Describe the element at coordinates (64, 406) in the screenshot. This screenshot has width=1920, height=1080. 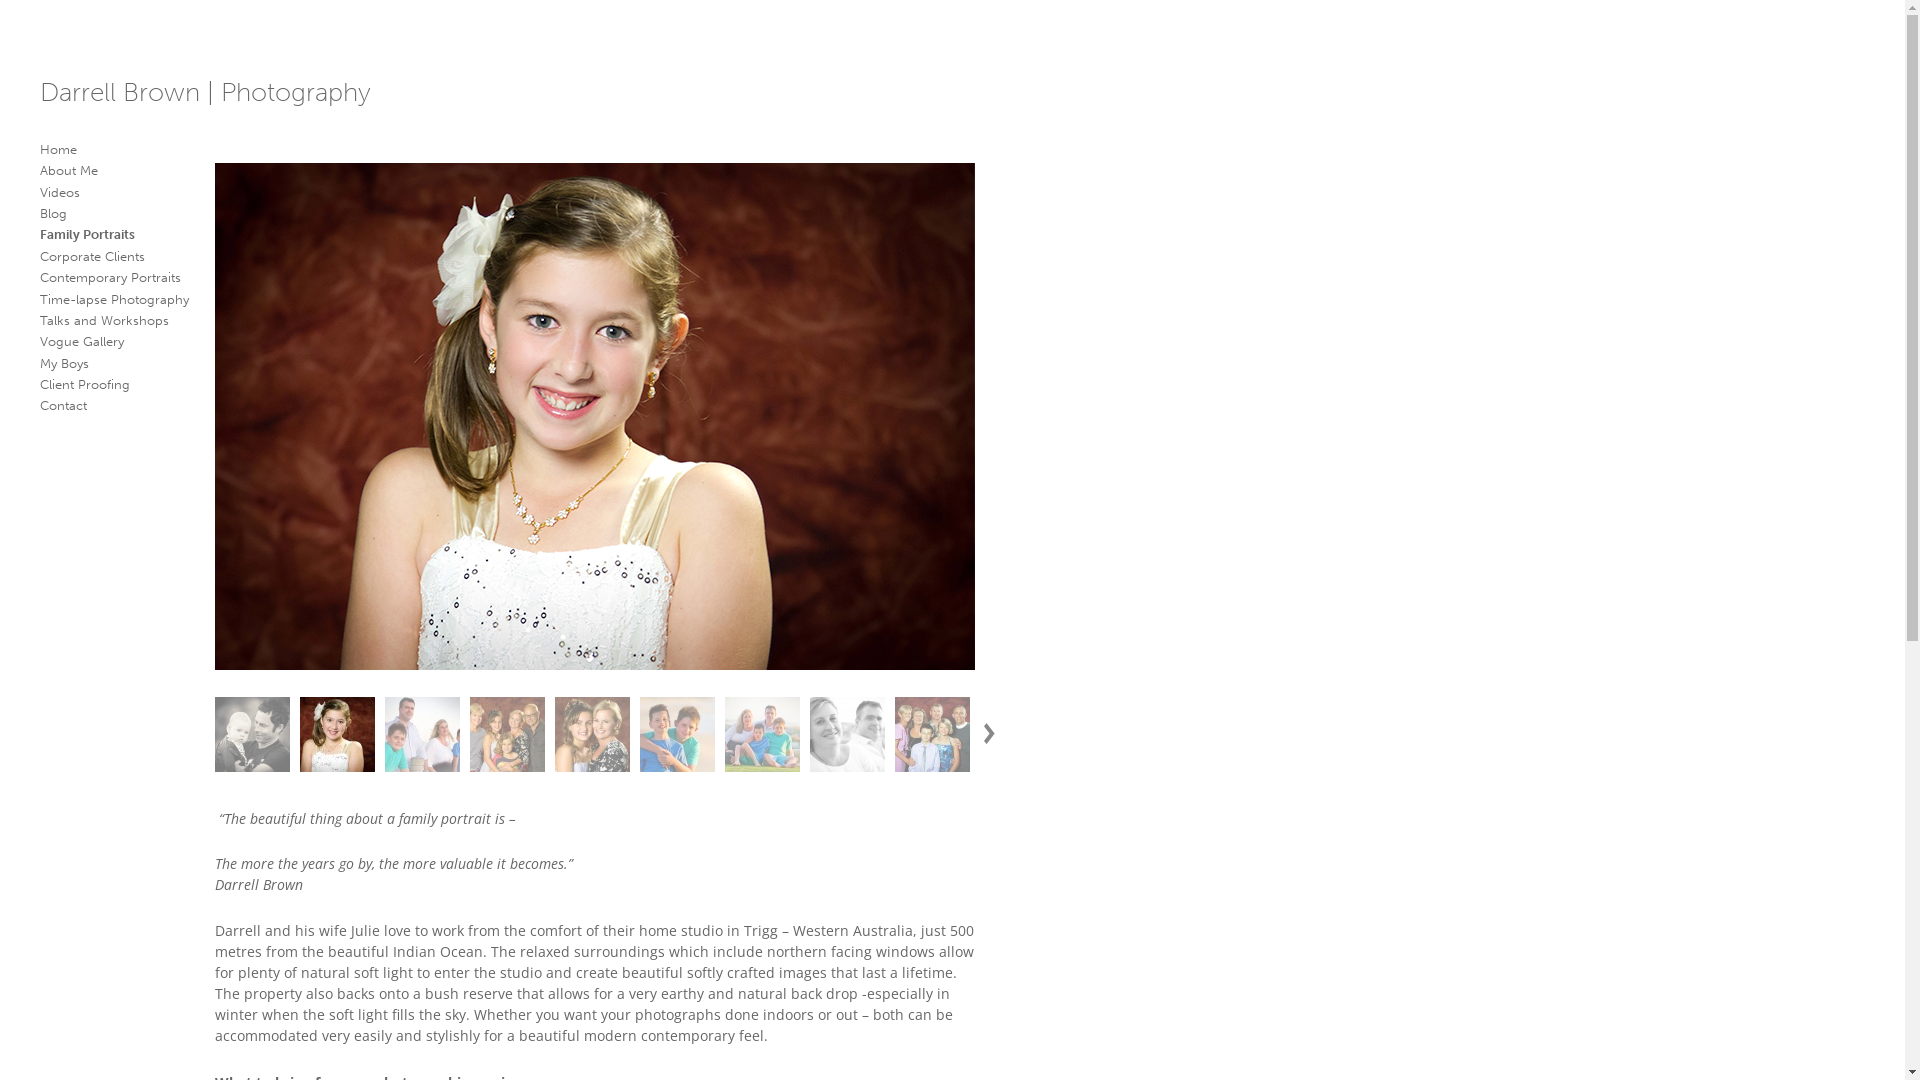
I see `Contact` at that location.